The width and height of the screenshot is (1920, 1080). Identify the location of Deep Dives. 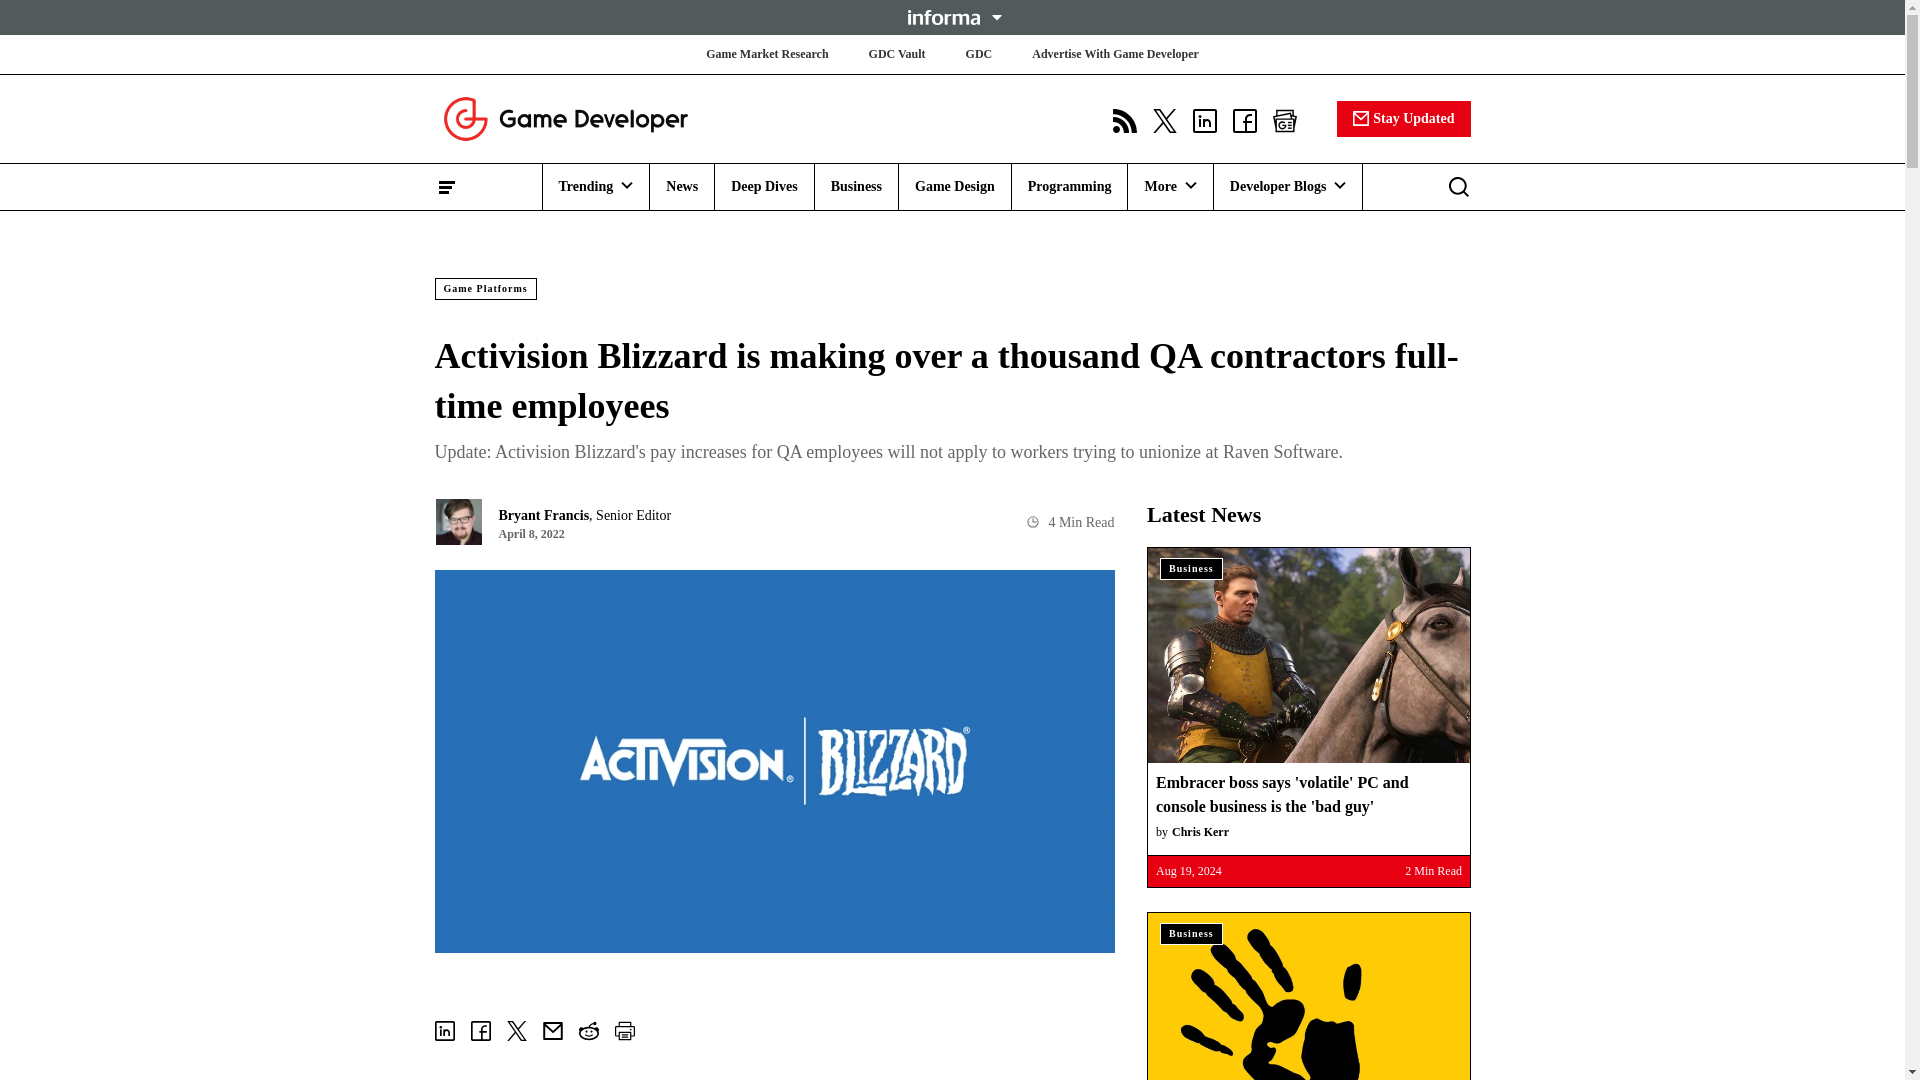
(764, 186).